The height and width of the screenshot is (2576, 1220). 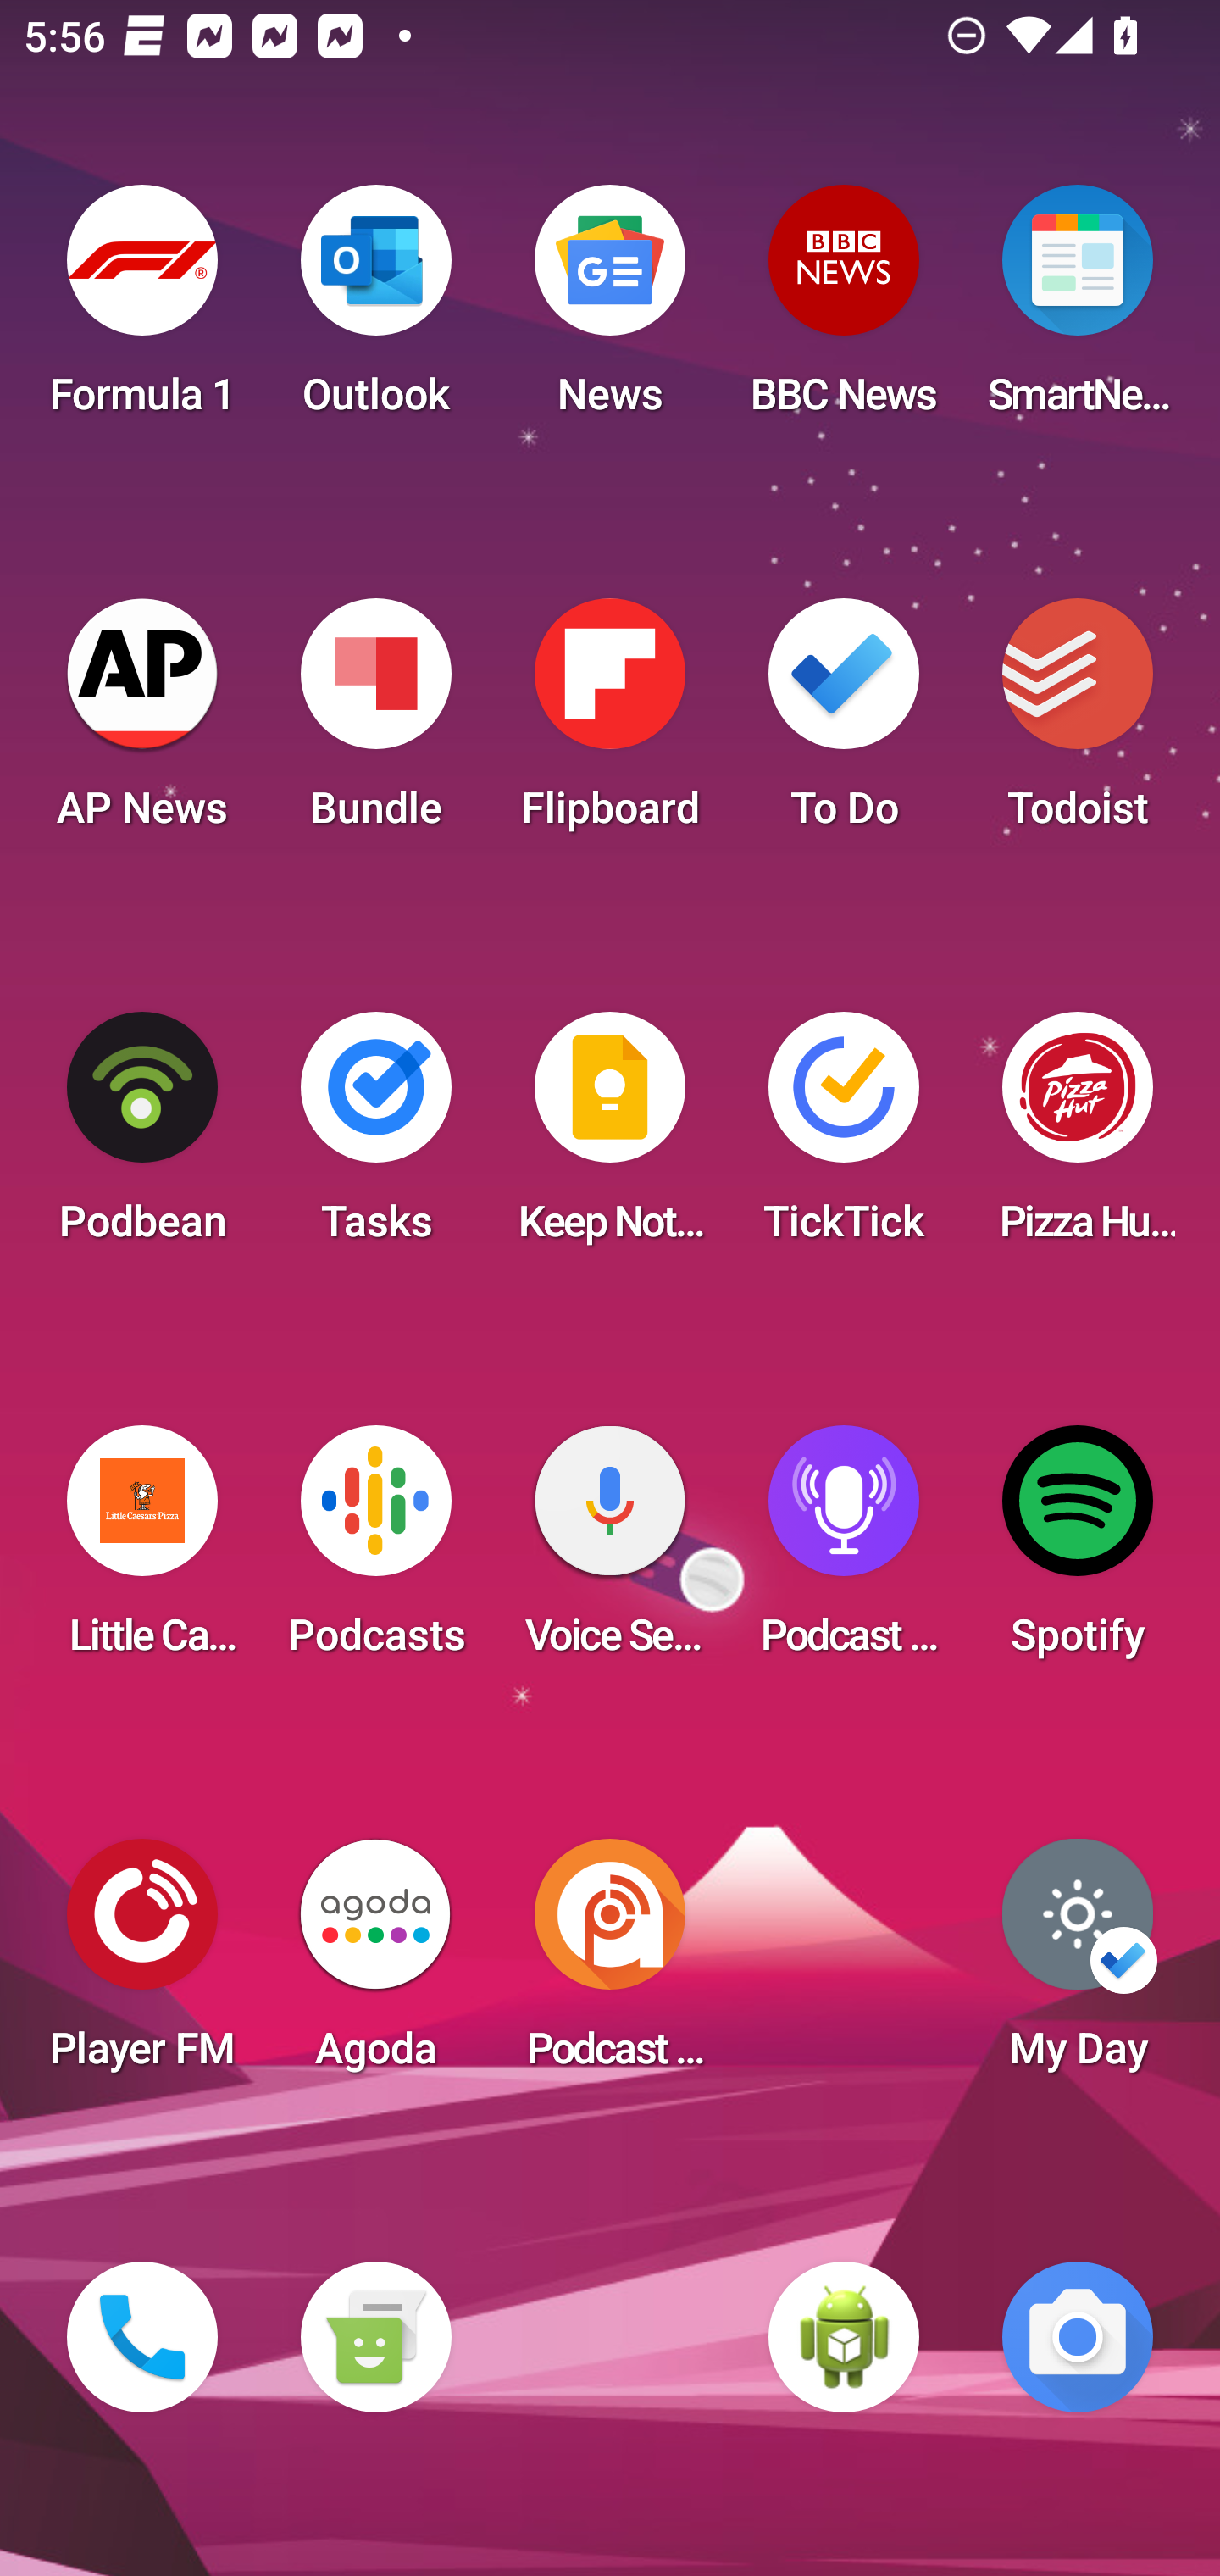 I want to click on My Day, so click(x=1078, y=1964).